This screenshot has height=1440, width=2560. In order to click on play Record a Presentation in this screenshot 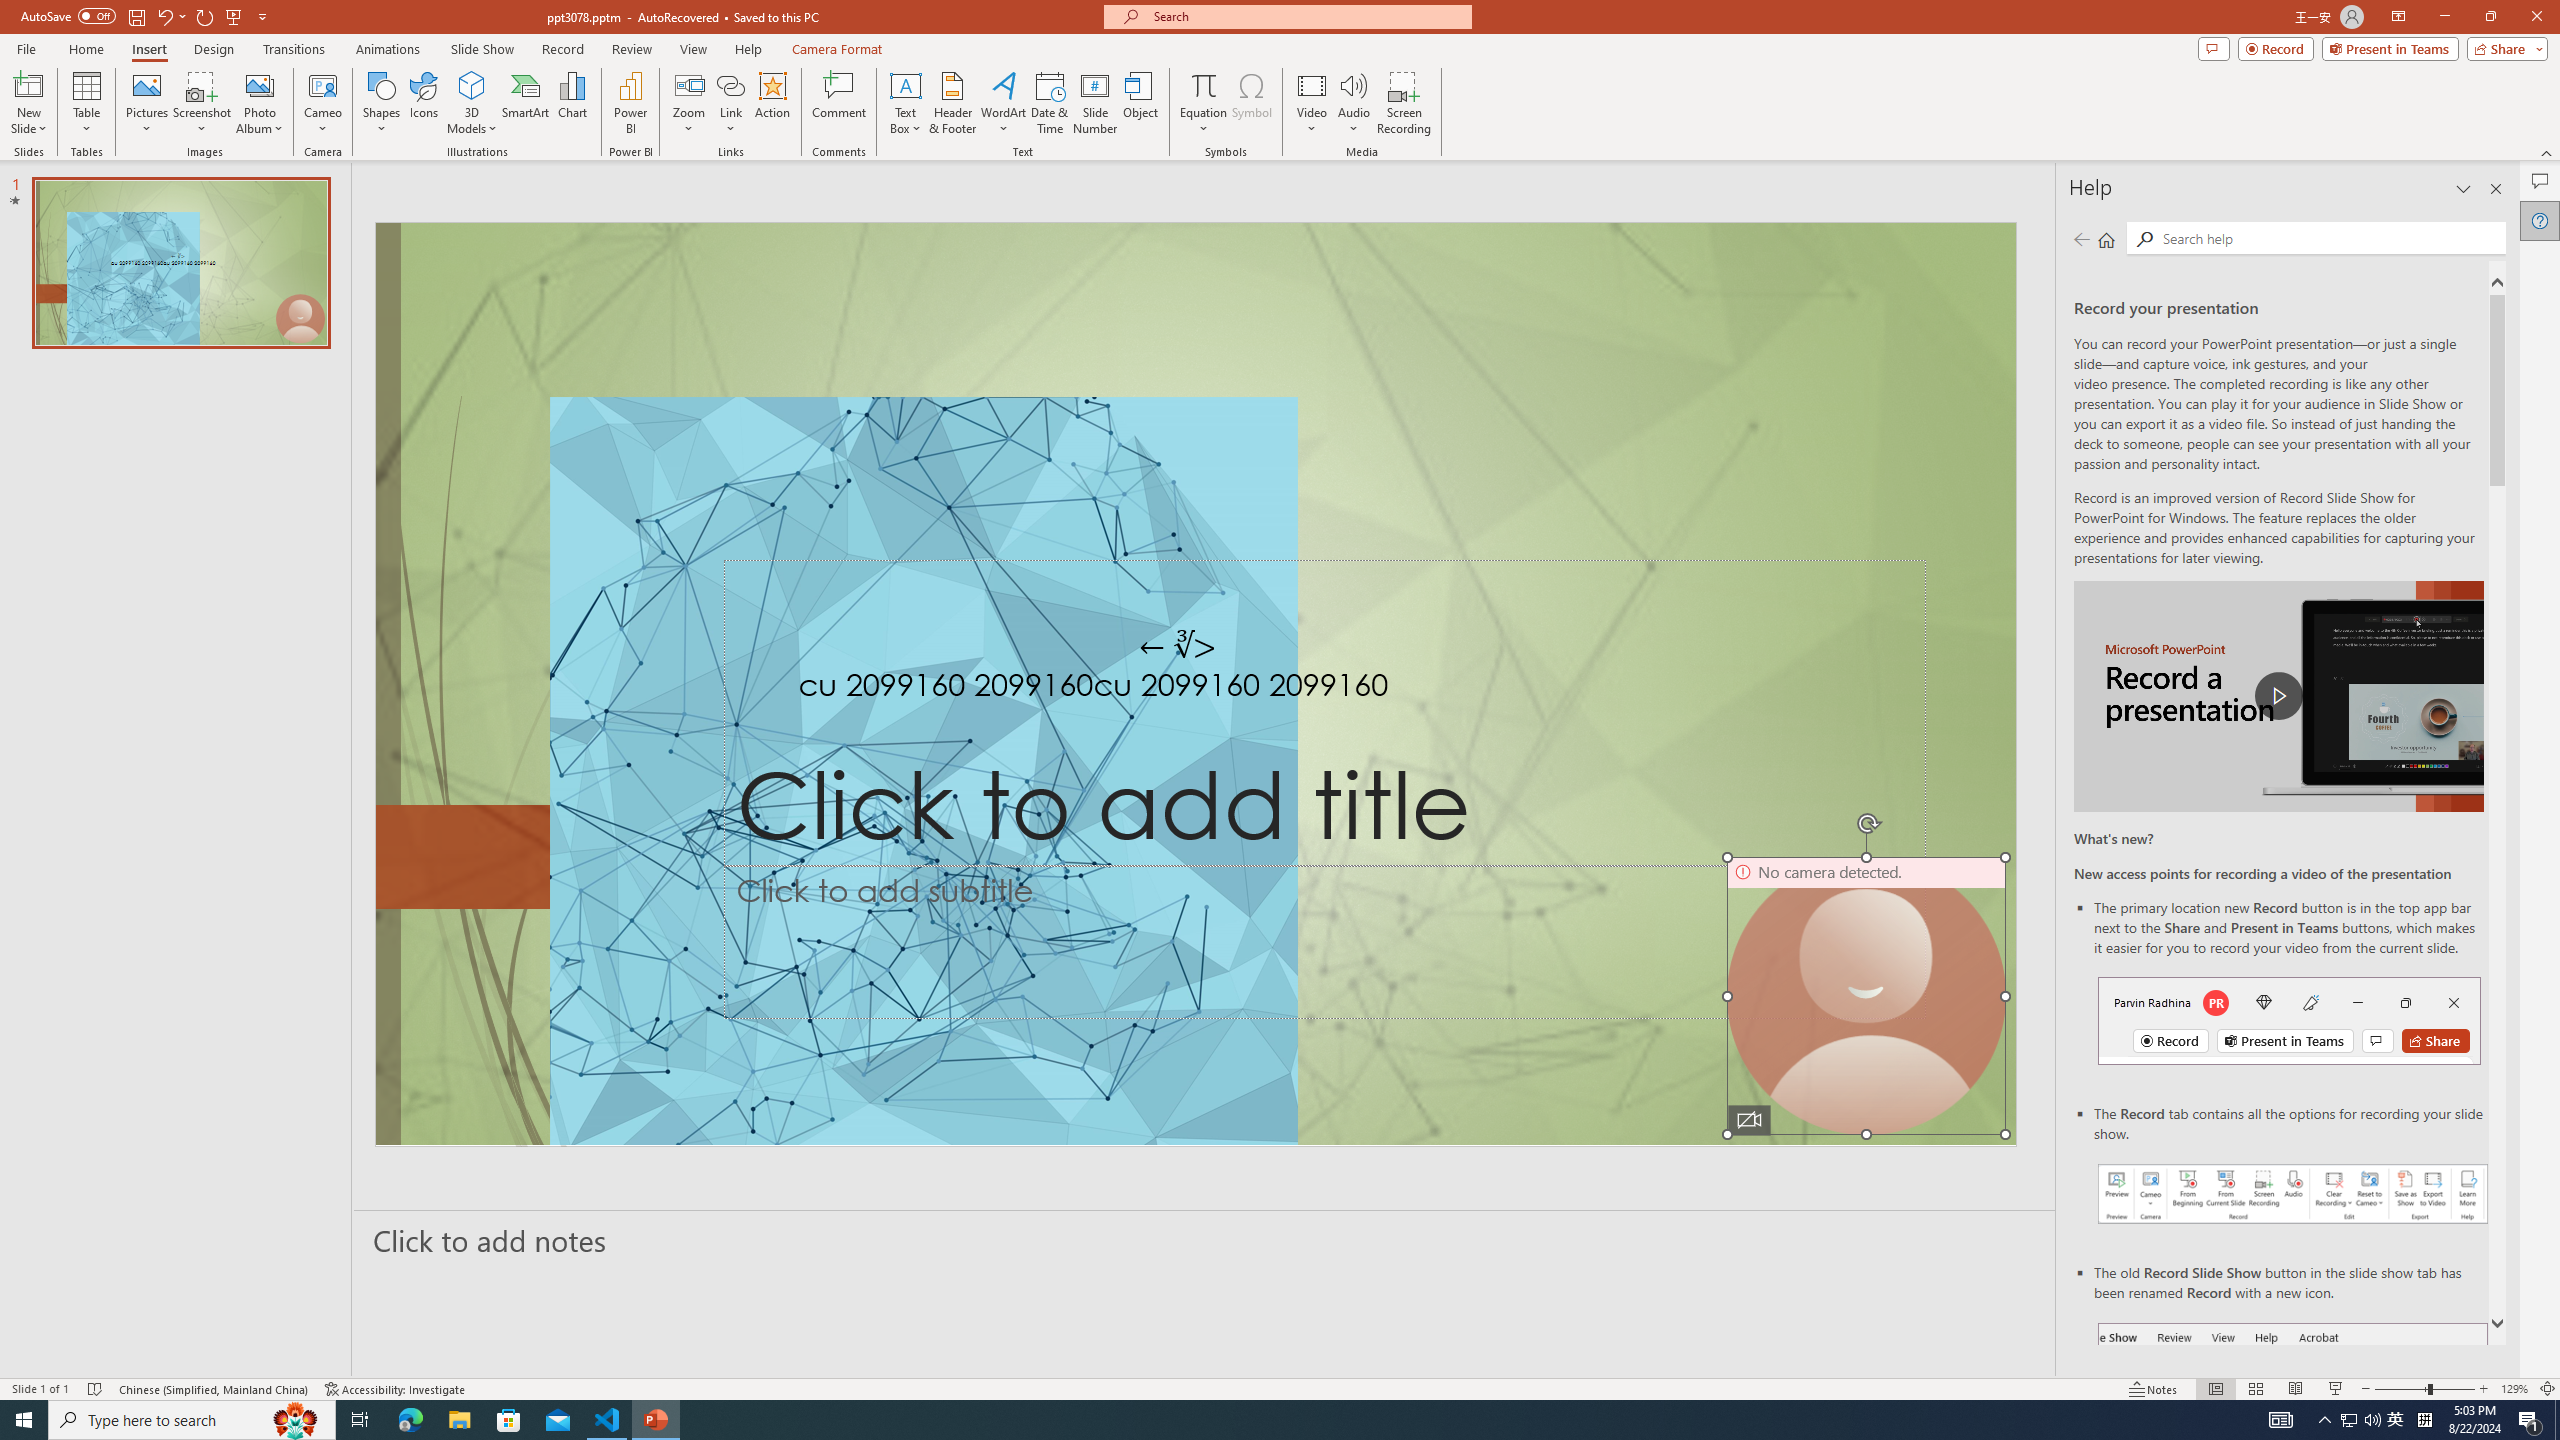, I will do `click(2280, 696)`.